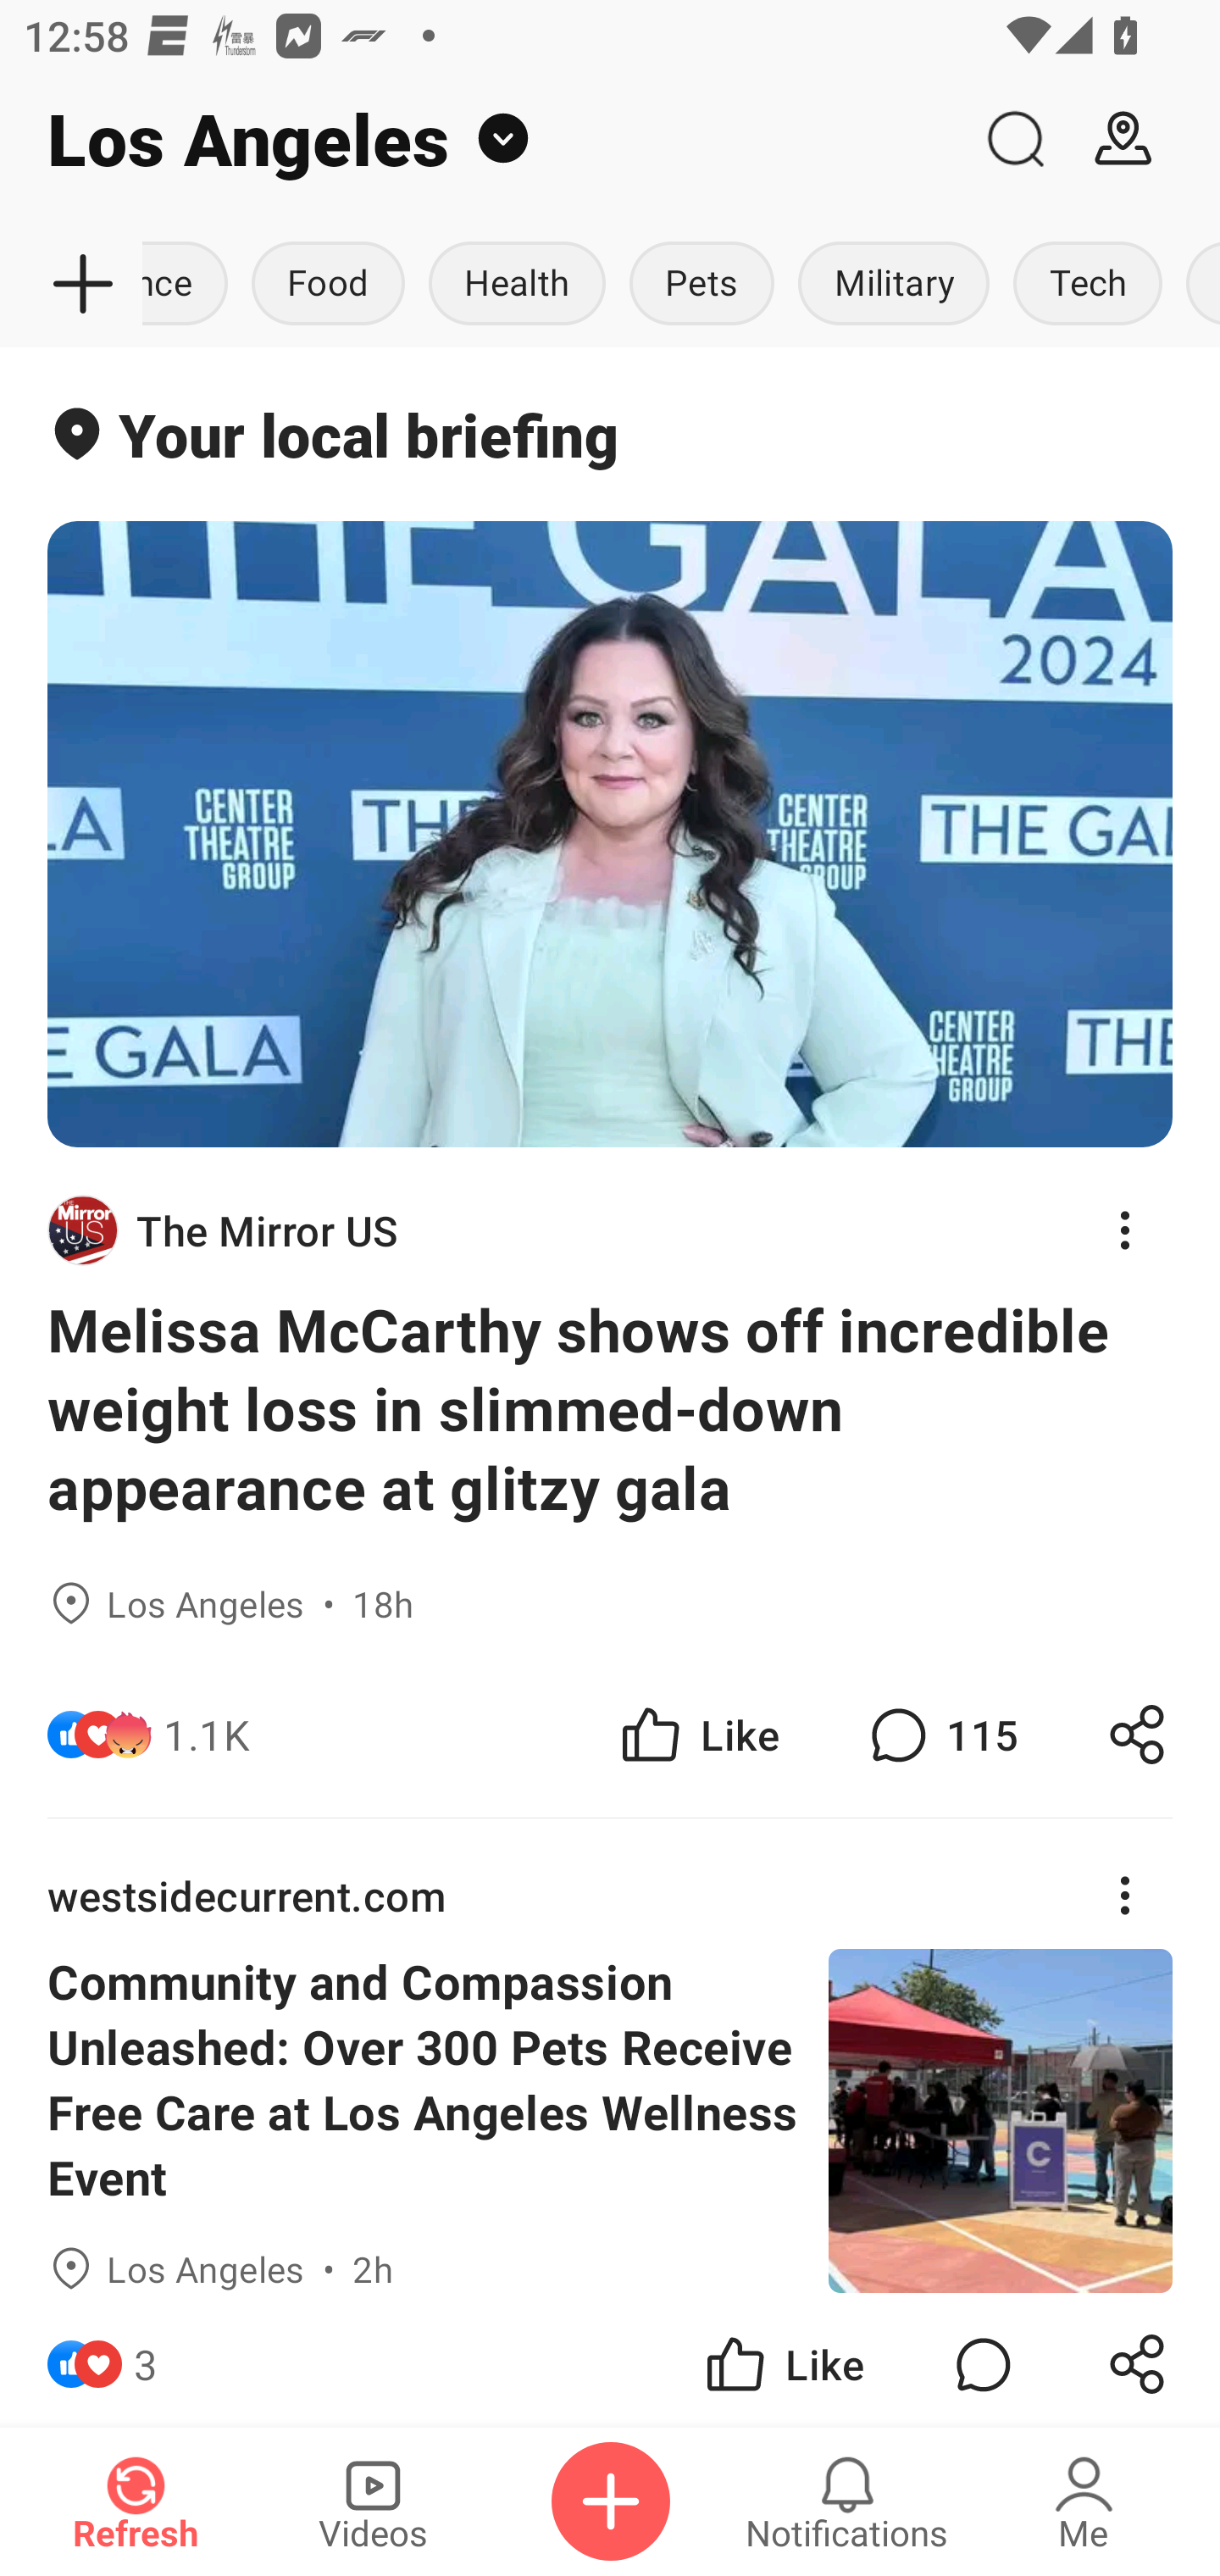 The image size is (1220, 2576). What do you see at coordinates (1088, 285) in the screenshot?
I see `Tech` at bounding box center [1088, 285].